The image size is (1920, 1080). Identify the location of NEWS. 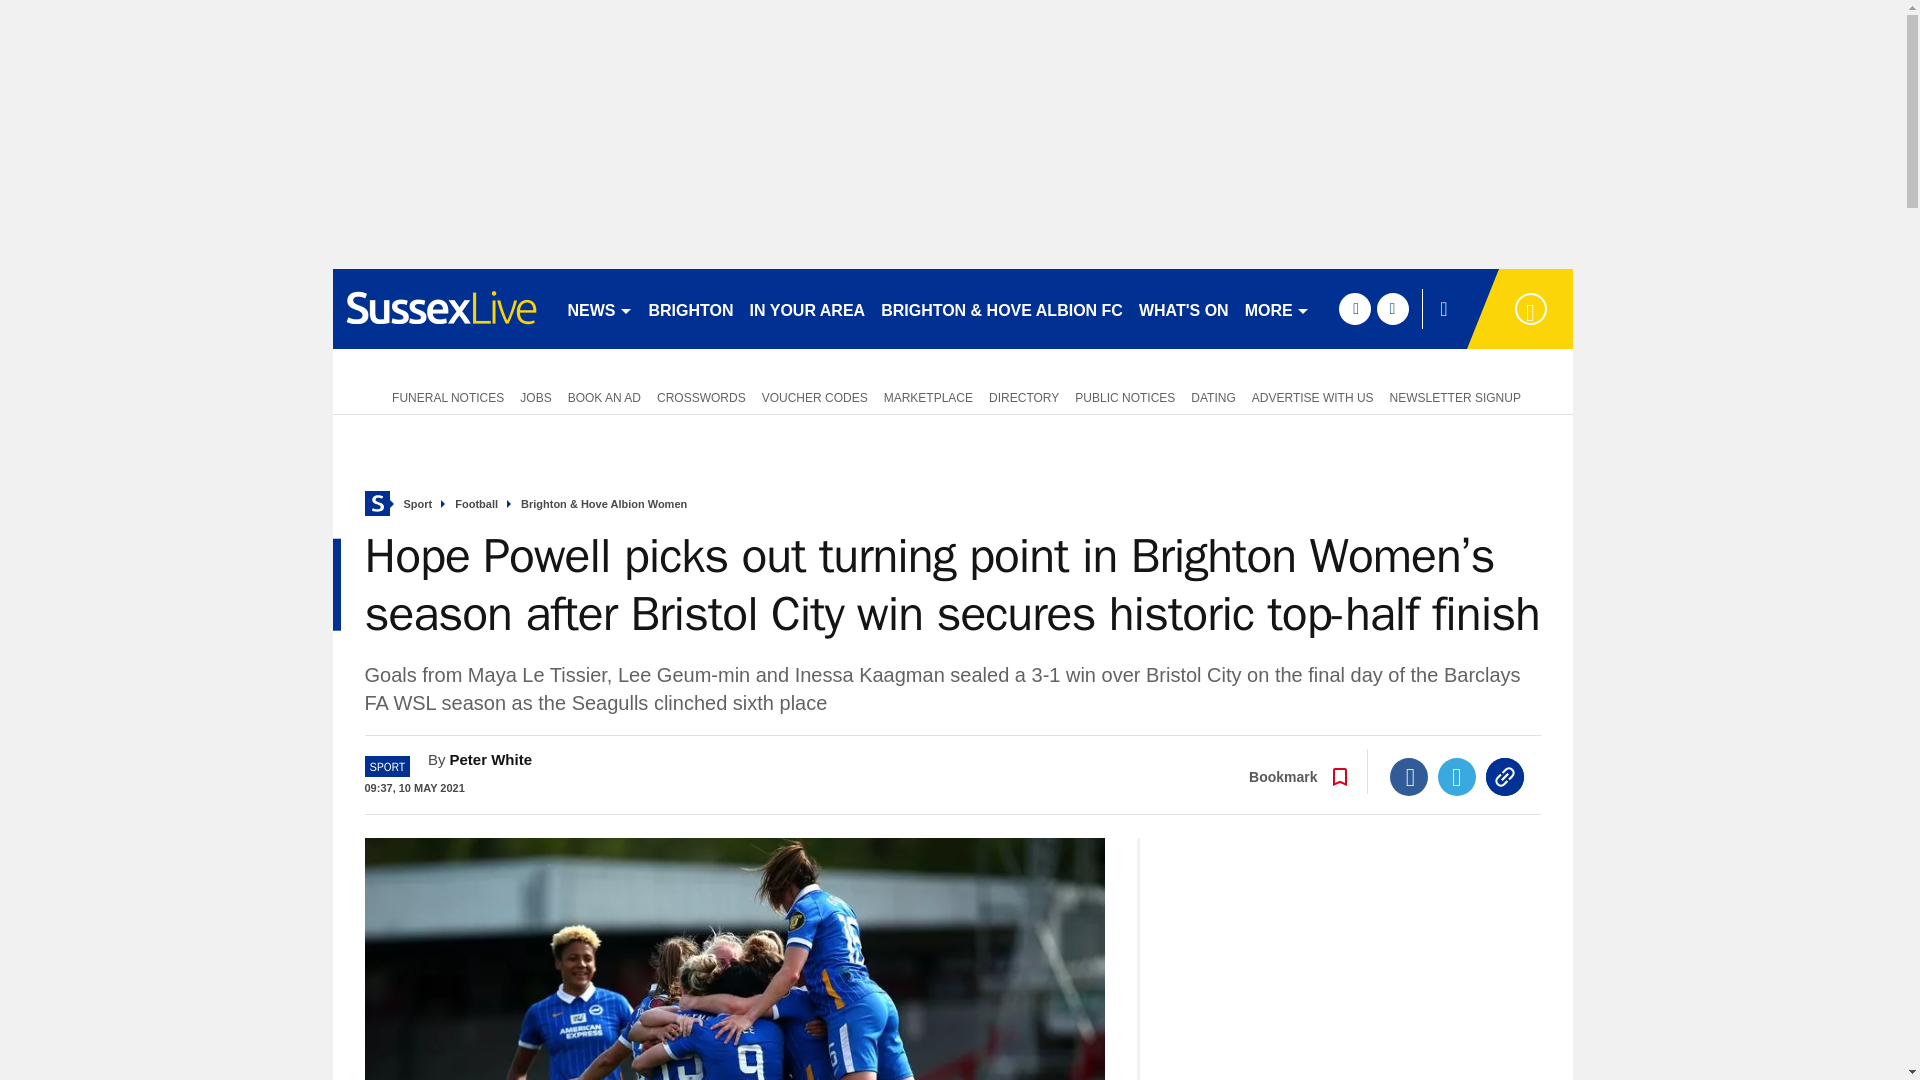
(600, 308).